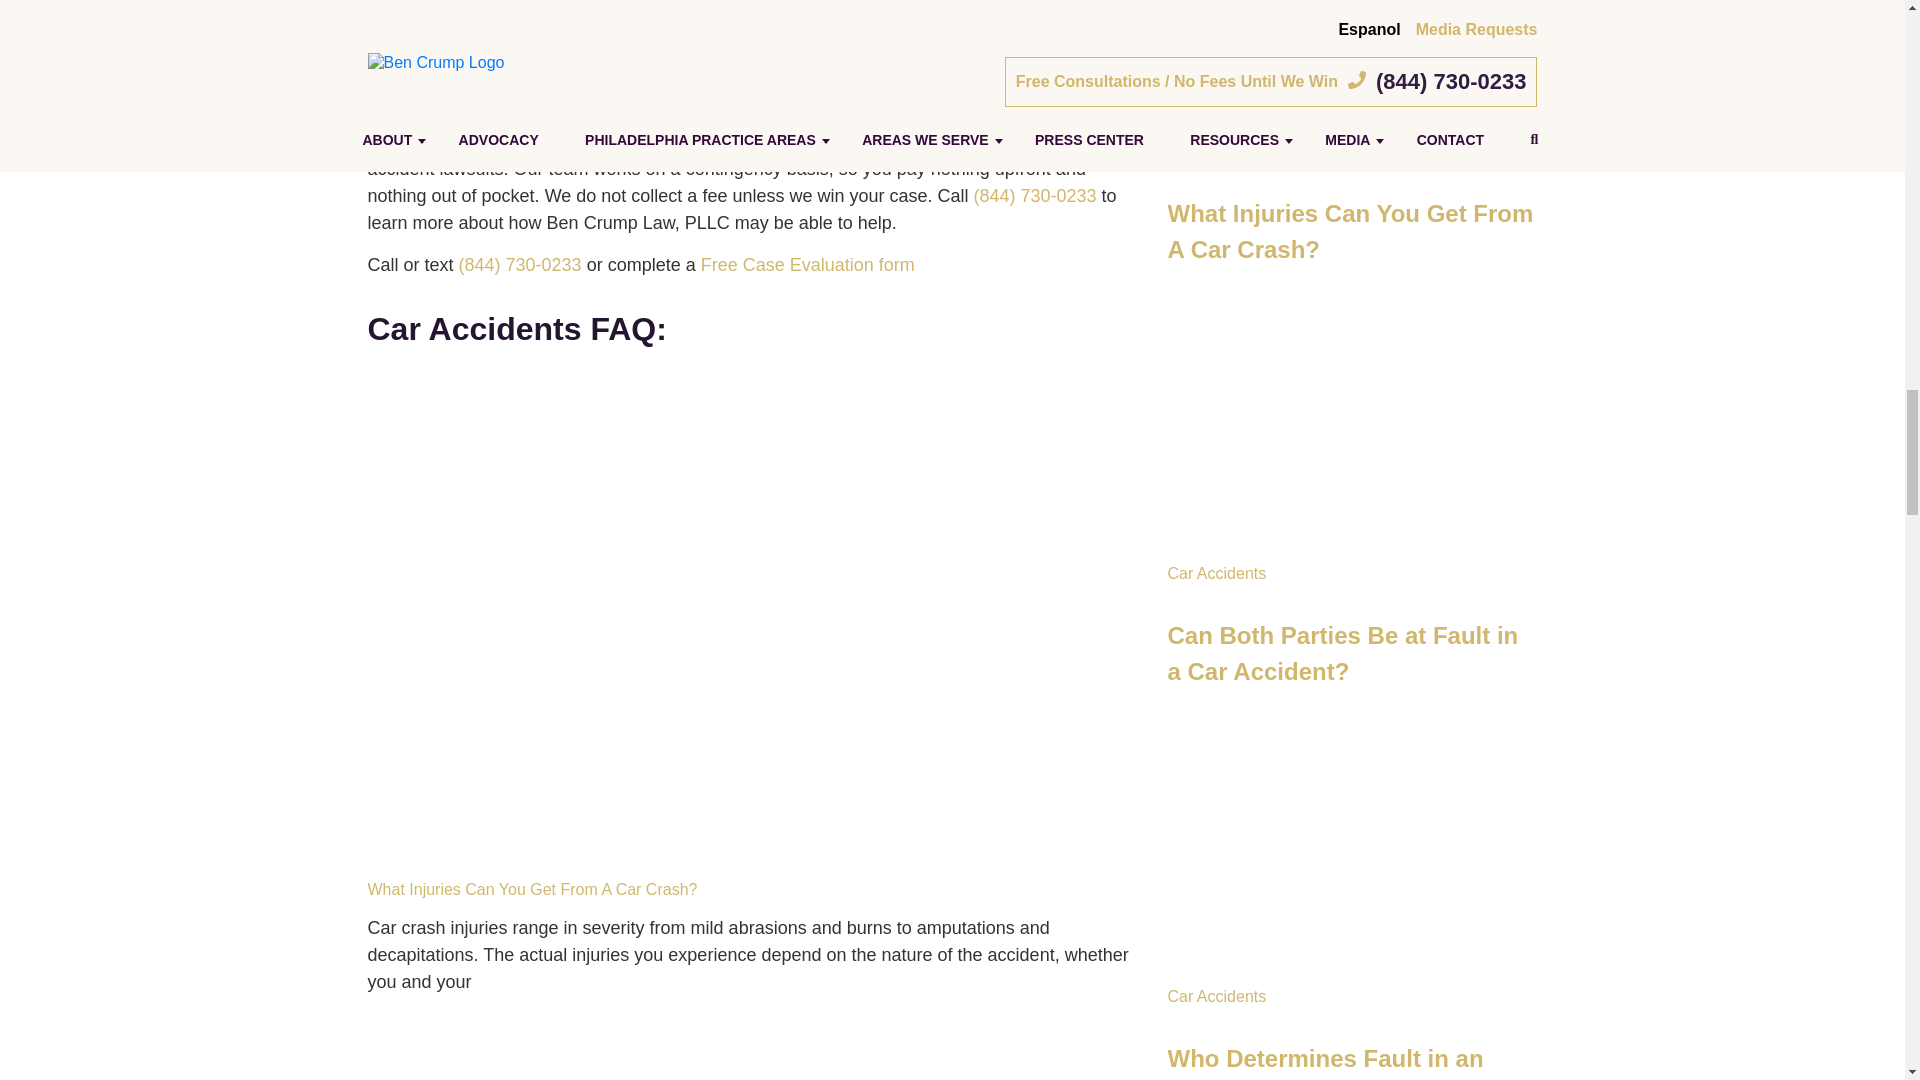  What do you see at coordinates (1352, 423) in the screenshot?
I see `What Injuries Can You Get from a Car Crash?` at bounding box center [1352, 423].